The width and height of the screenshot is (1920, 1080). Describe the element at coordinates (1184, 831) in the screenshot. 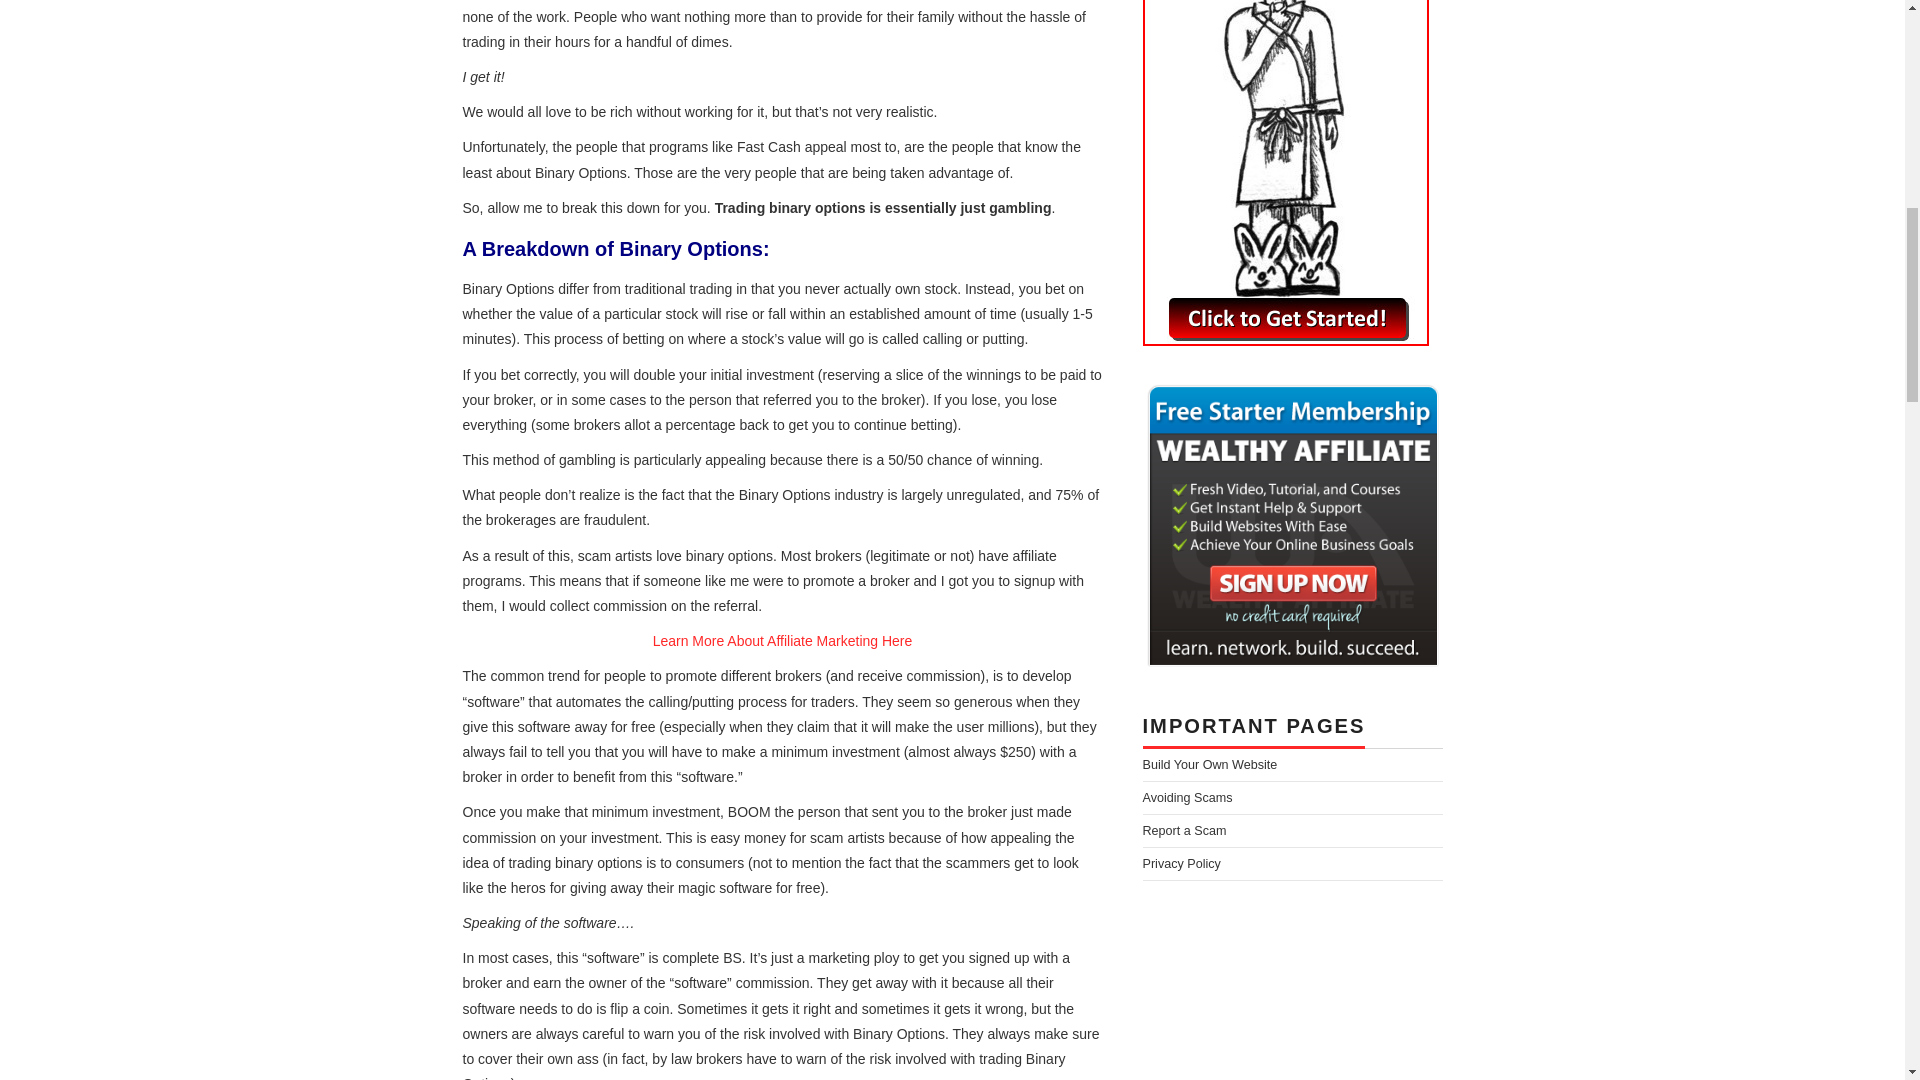

I see `Report a Scam` at that location.